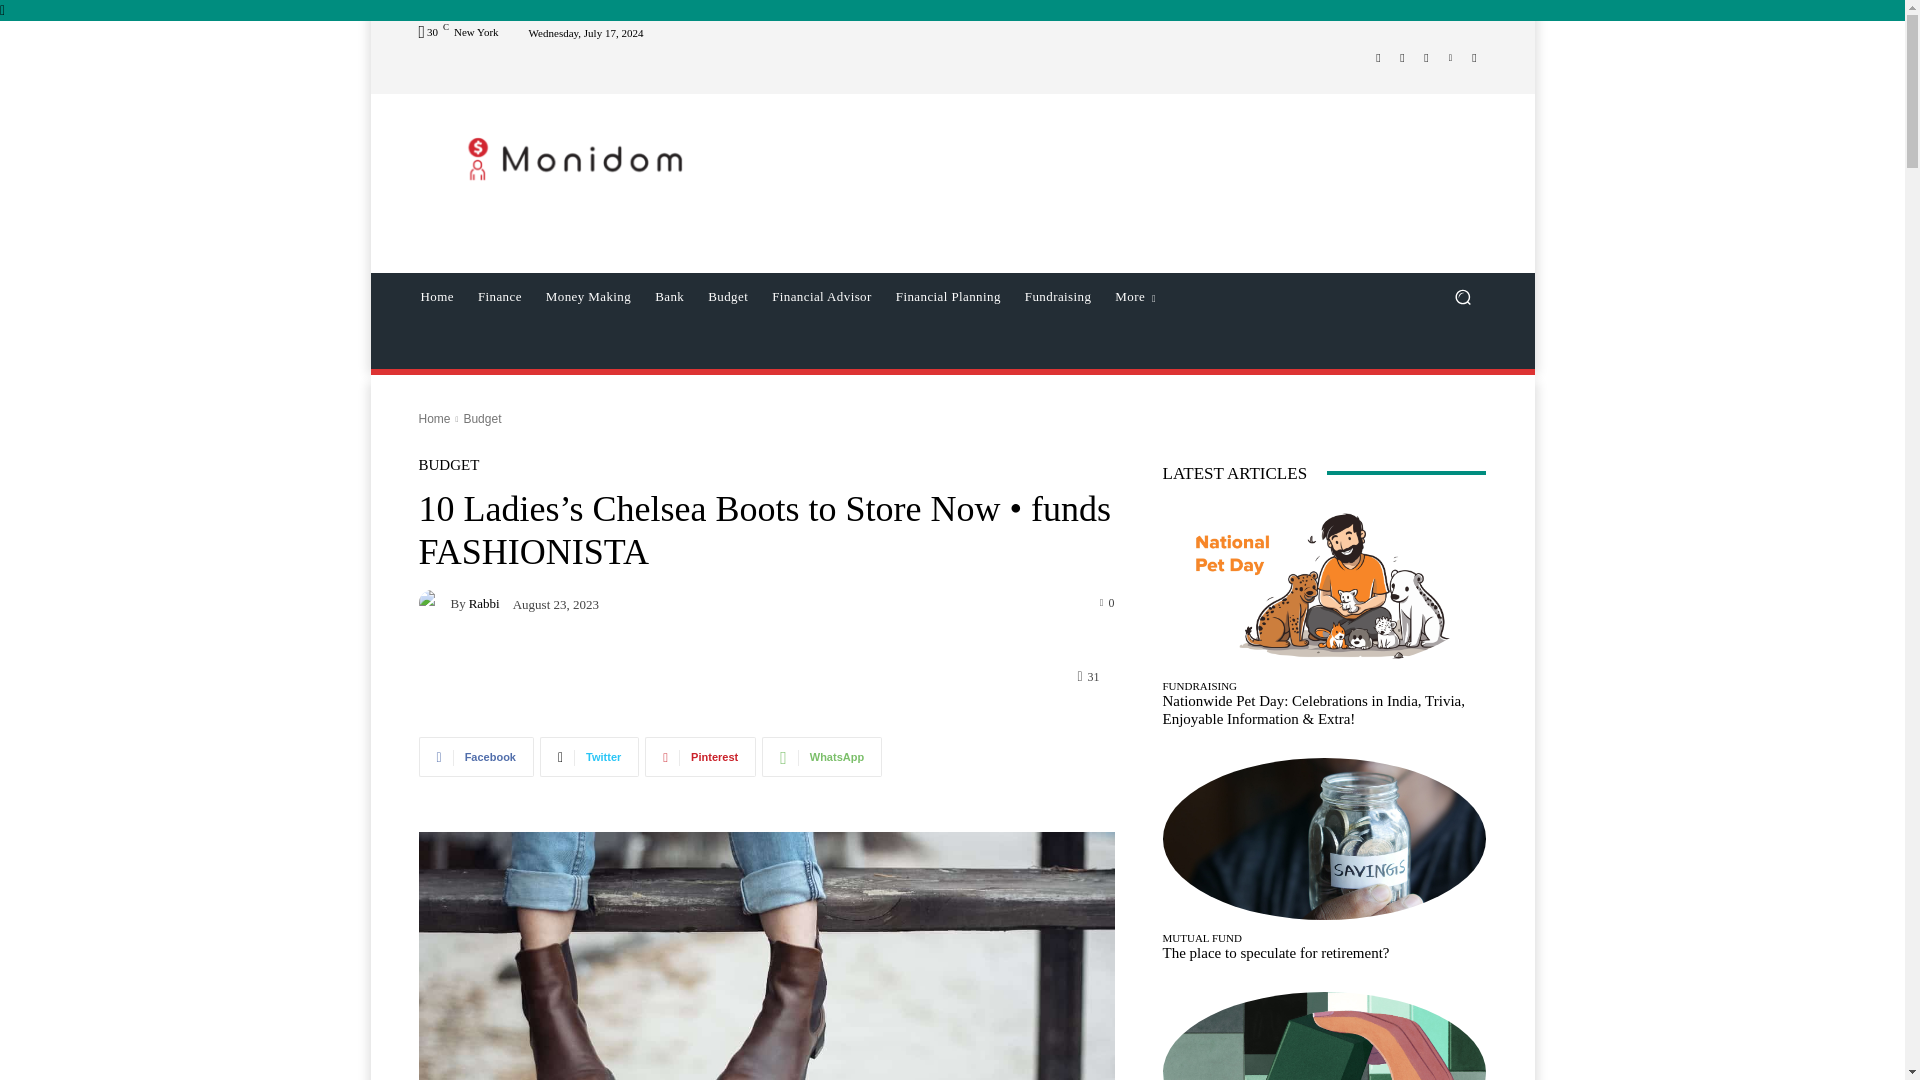 This screenshot has height=1080, width=1920. Describe the element at coordinates (1426, 58) in the screenshot. I see `Twitter` at that location.